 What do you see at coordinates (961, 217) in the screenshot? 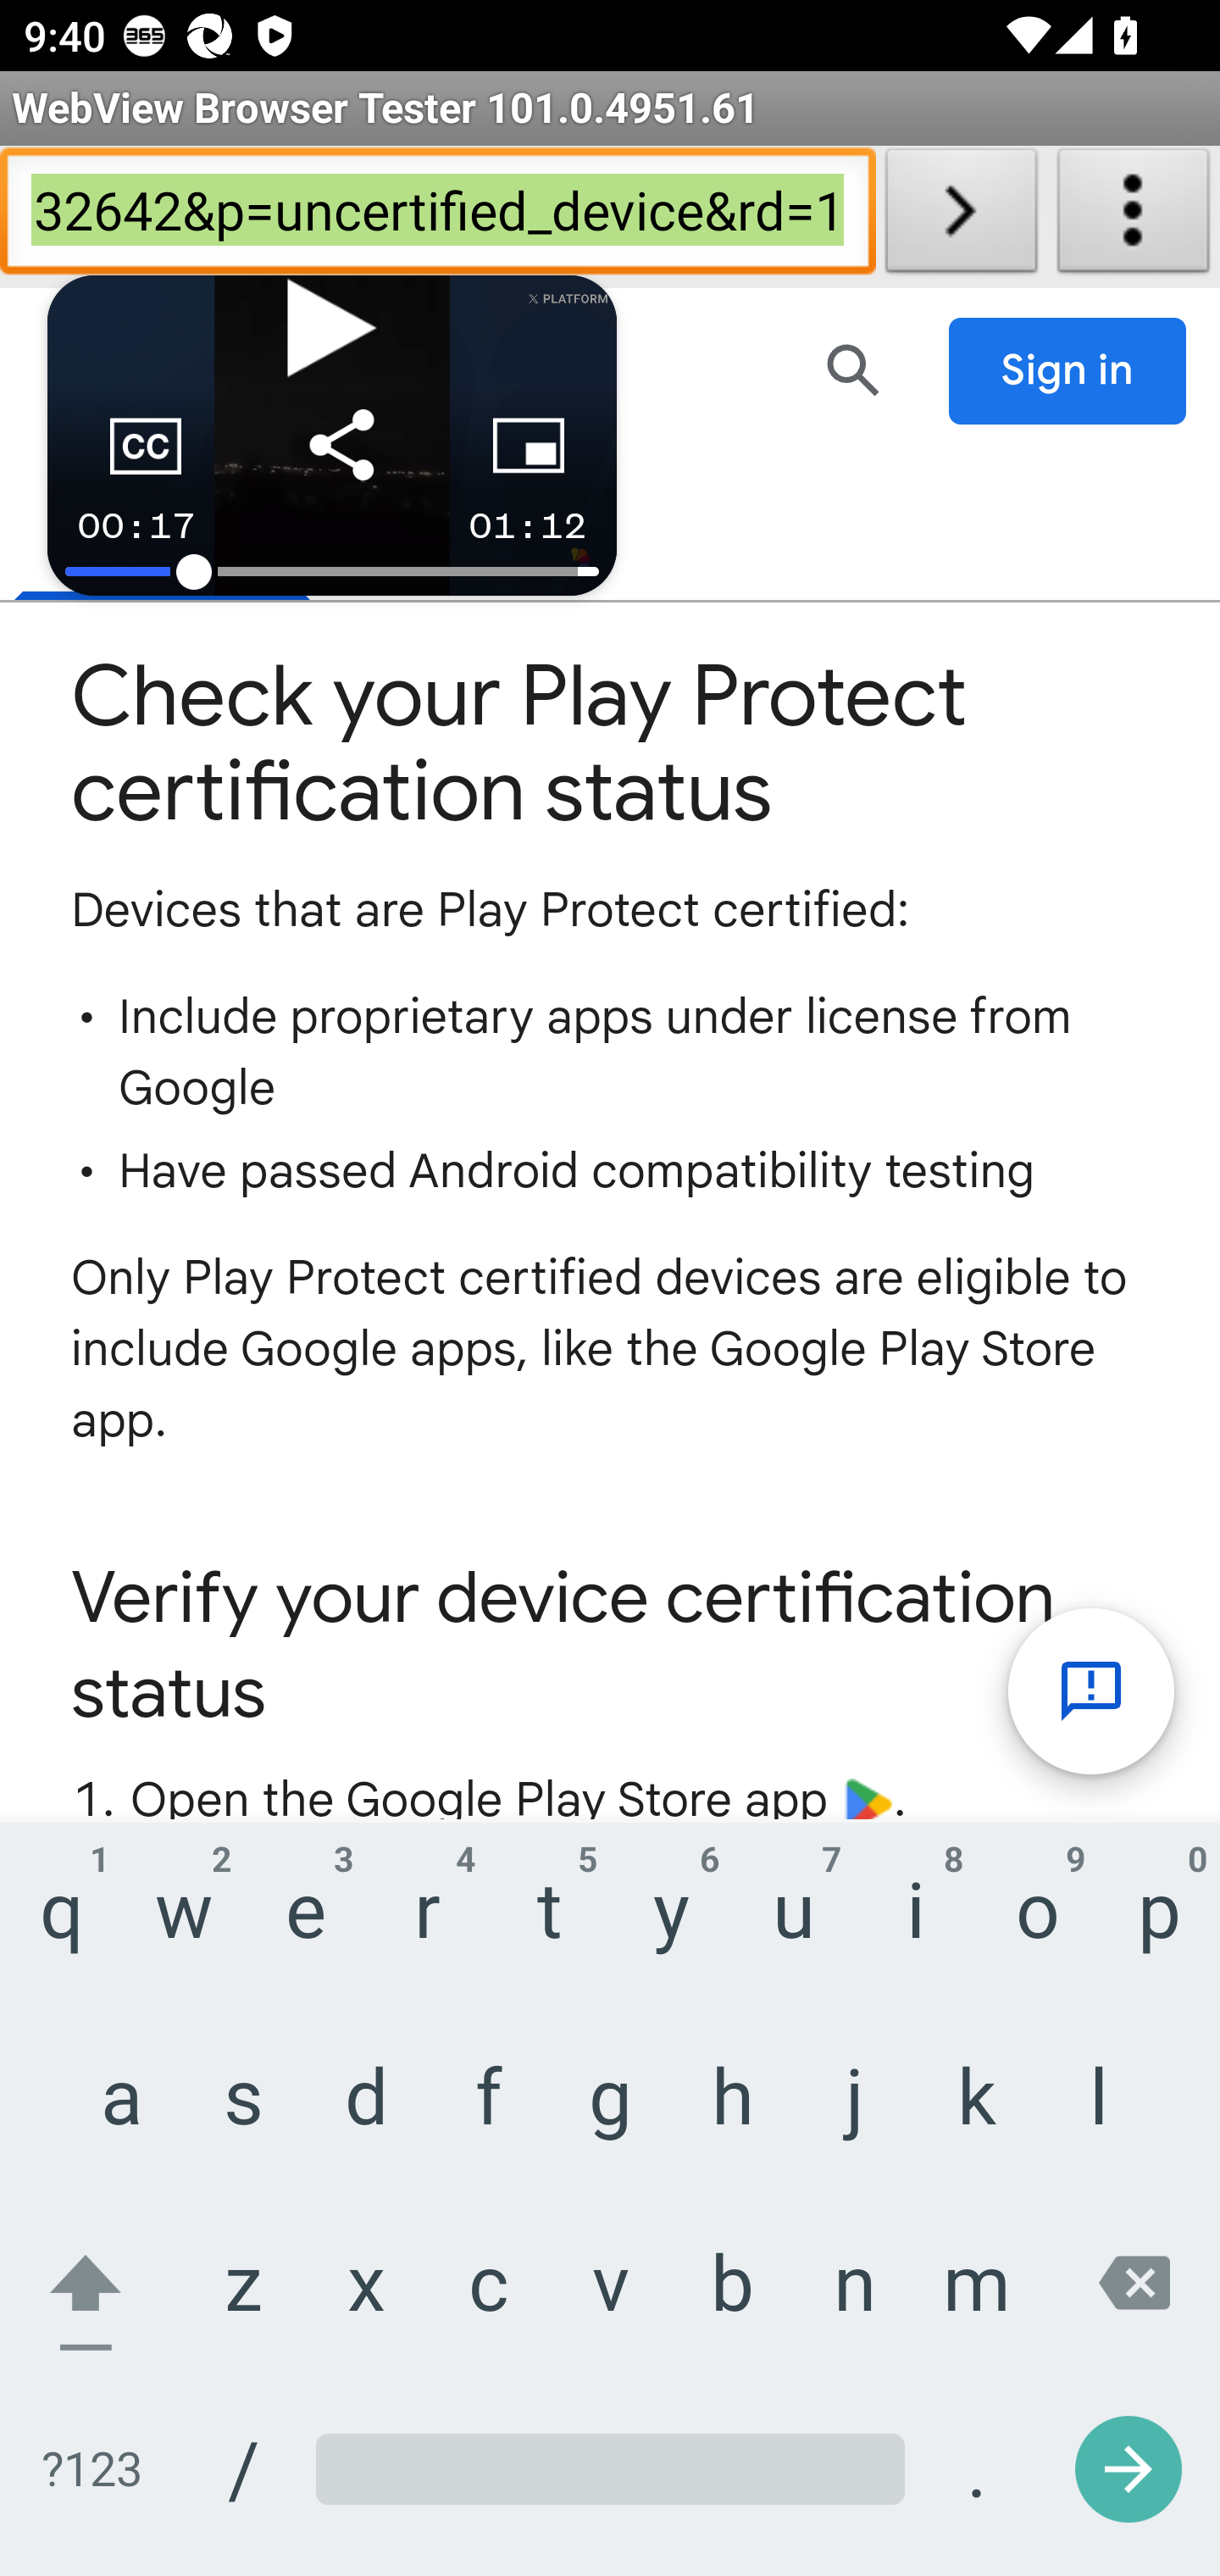
I see `Load URL` at bounding box center [961, 217].